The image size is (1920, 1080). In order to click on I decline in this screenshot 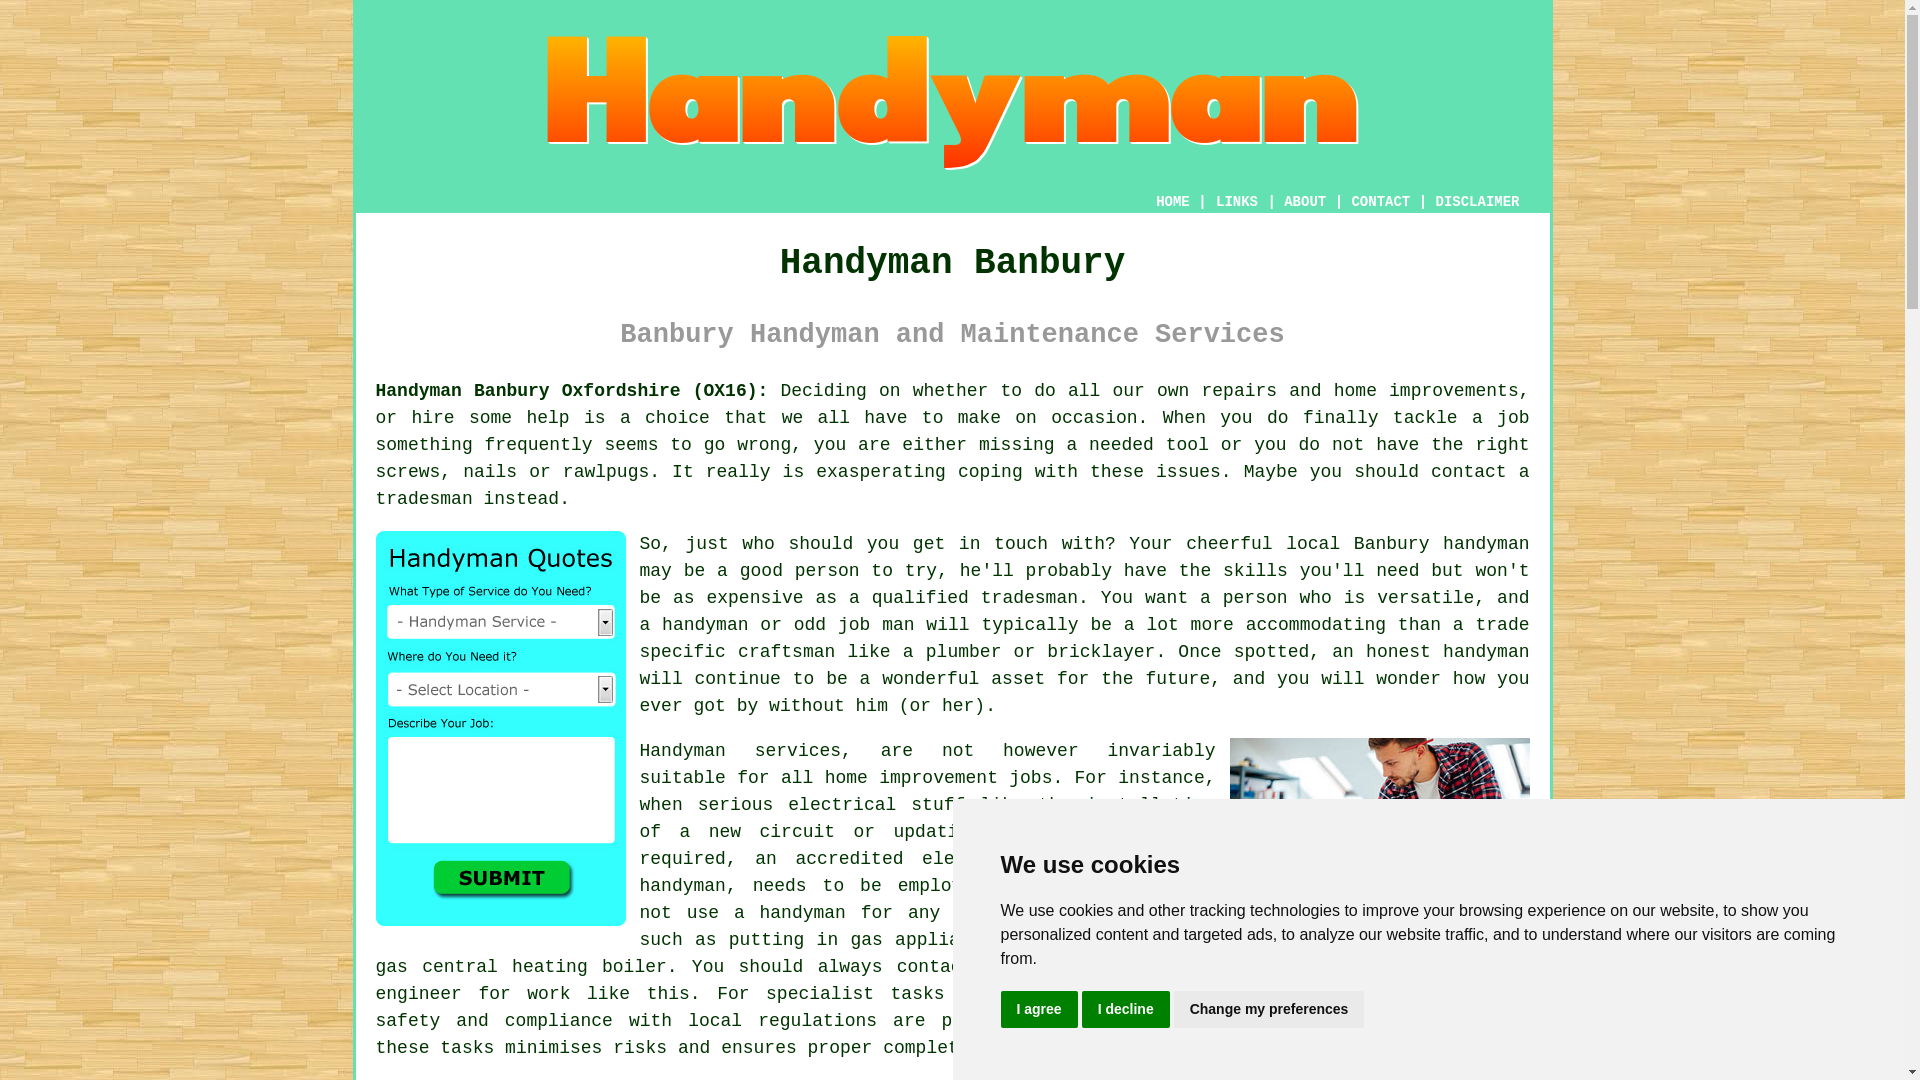, I will do `click(1126, 1010)`.